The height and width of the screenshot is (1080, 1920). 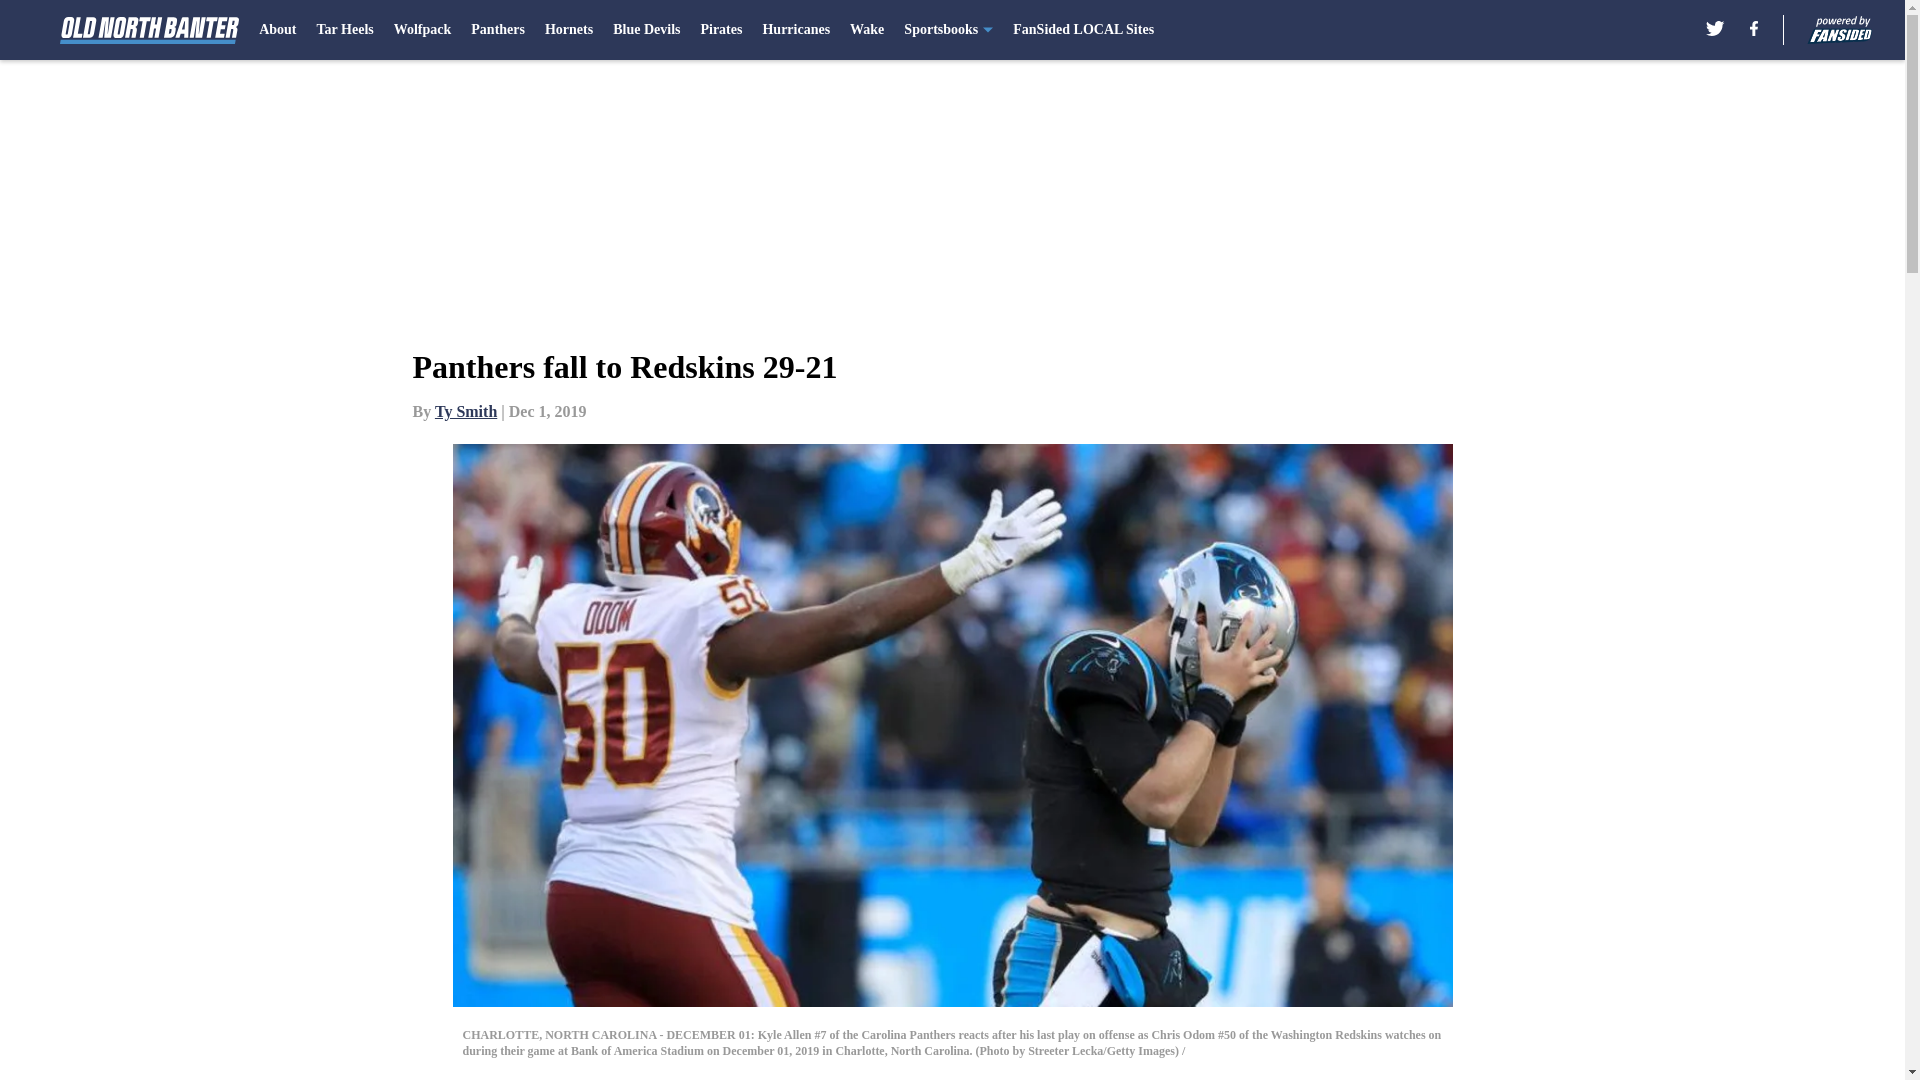 I want to click on About, so click(x=277, y=30).